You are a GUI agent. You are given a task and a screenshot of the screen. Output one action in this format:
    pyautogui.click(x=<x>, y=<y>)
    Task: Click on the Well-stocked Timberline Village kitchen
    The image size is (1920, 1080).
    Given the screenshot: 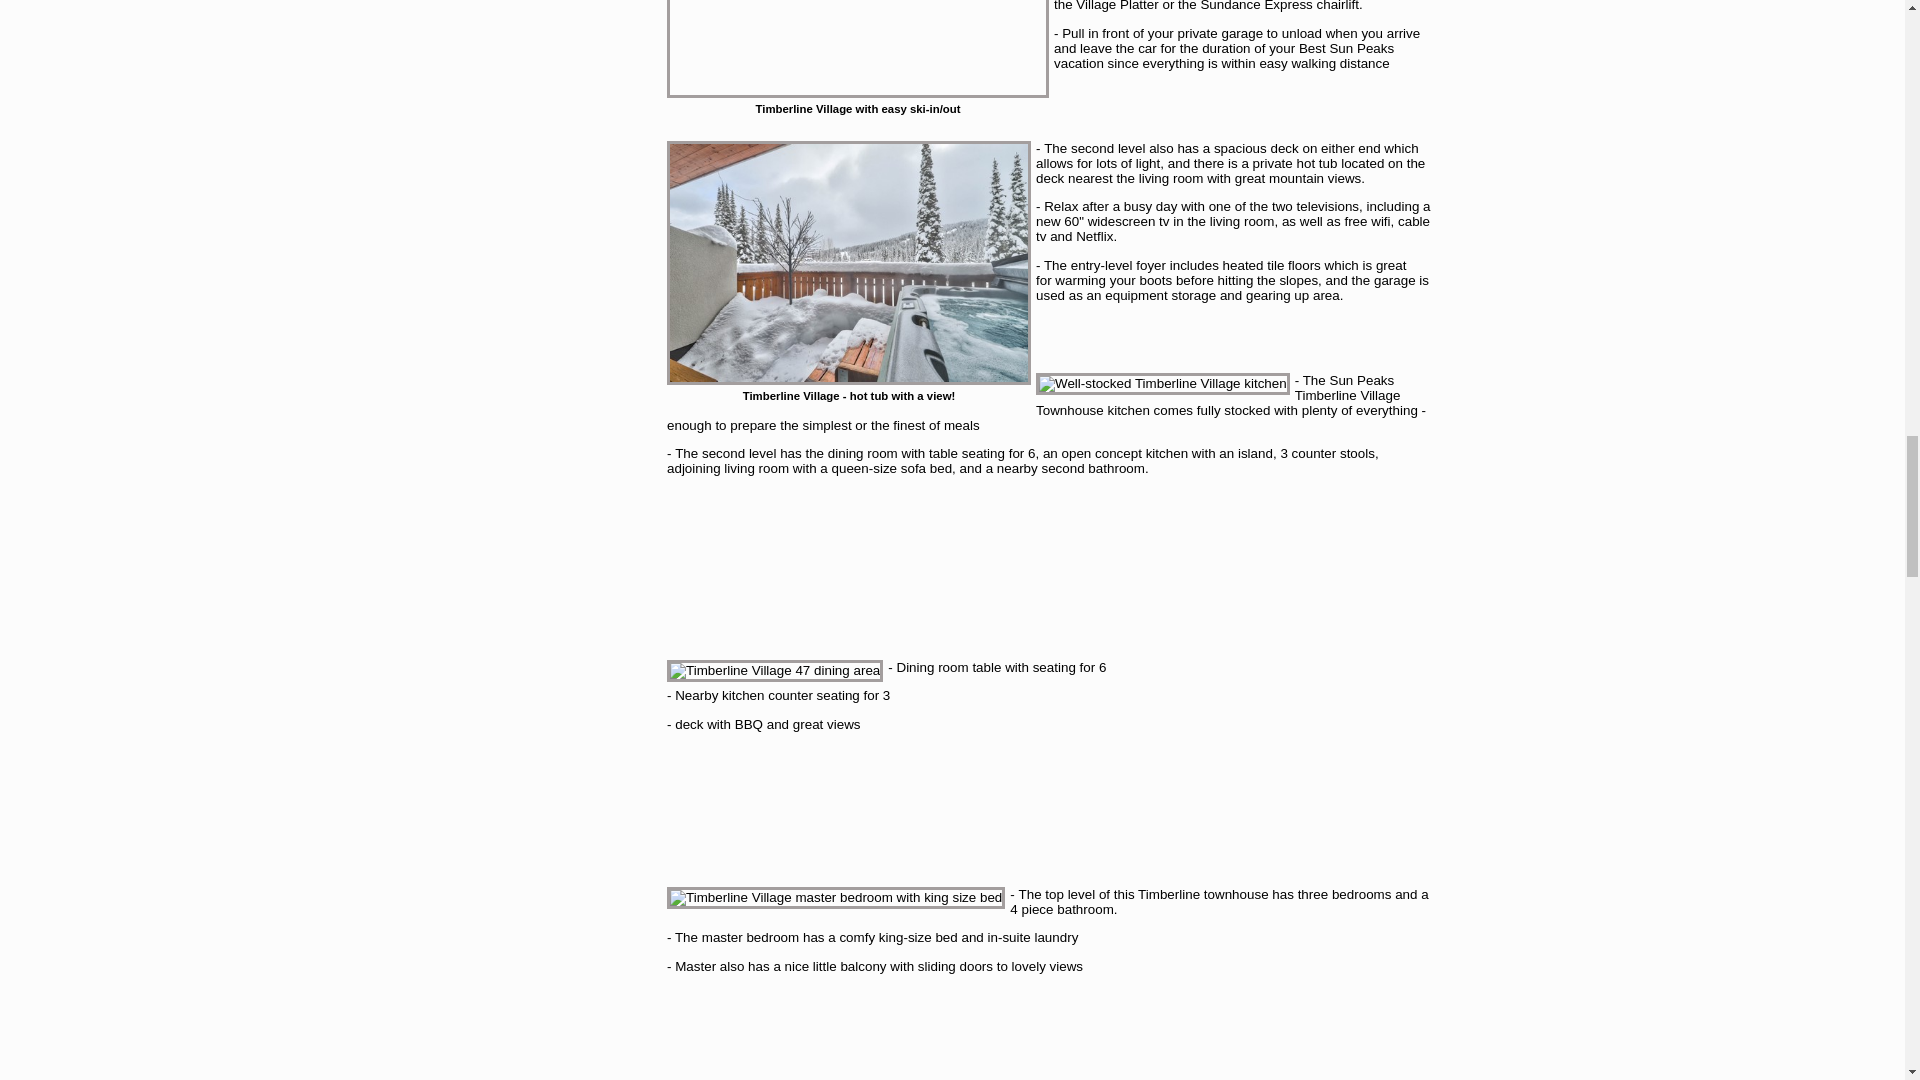 What is the action you would take?
    pyautogui.click(x=1163, y=384)
    